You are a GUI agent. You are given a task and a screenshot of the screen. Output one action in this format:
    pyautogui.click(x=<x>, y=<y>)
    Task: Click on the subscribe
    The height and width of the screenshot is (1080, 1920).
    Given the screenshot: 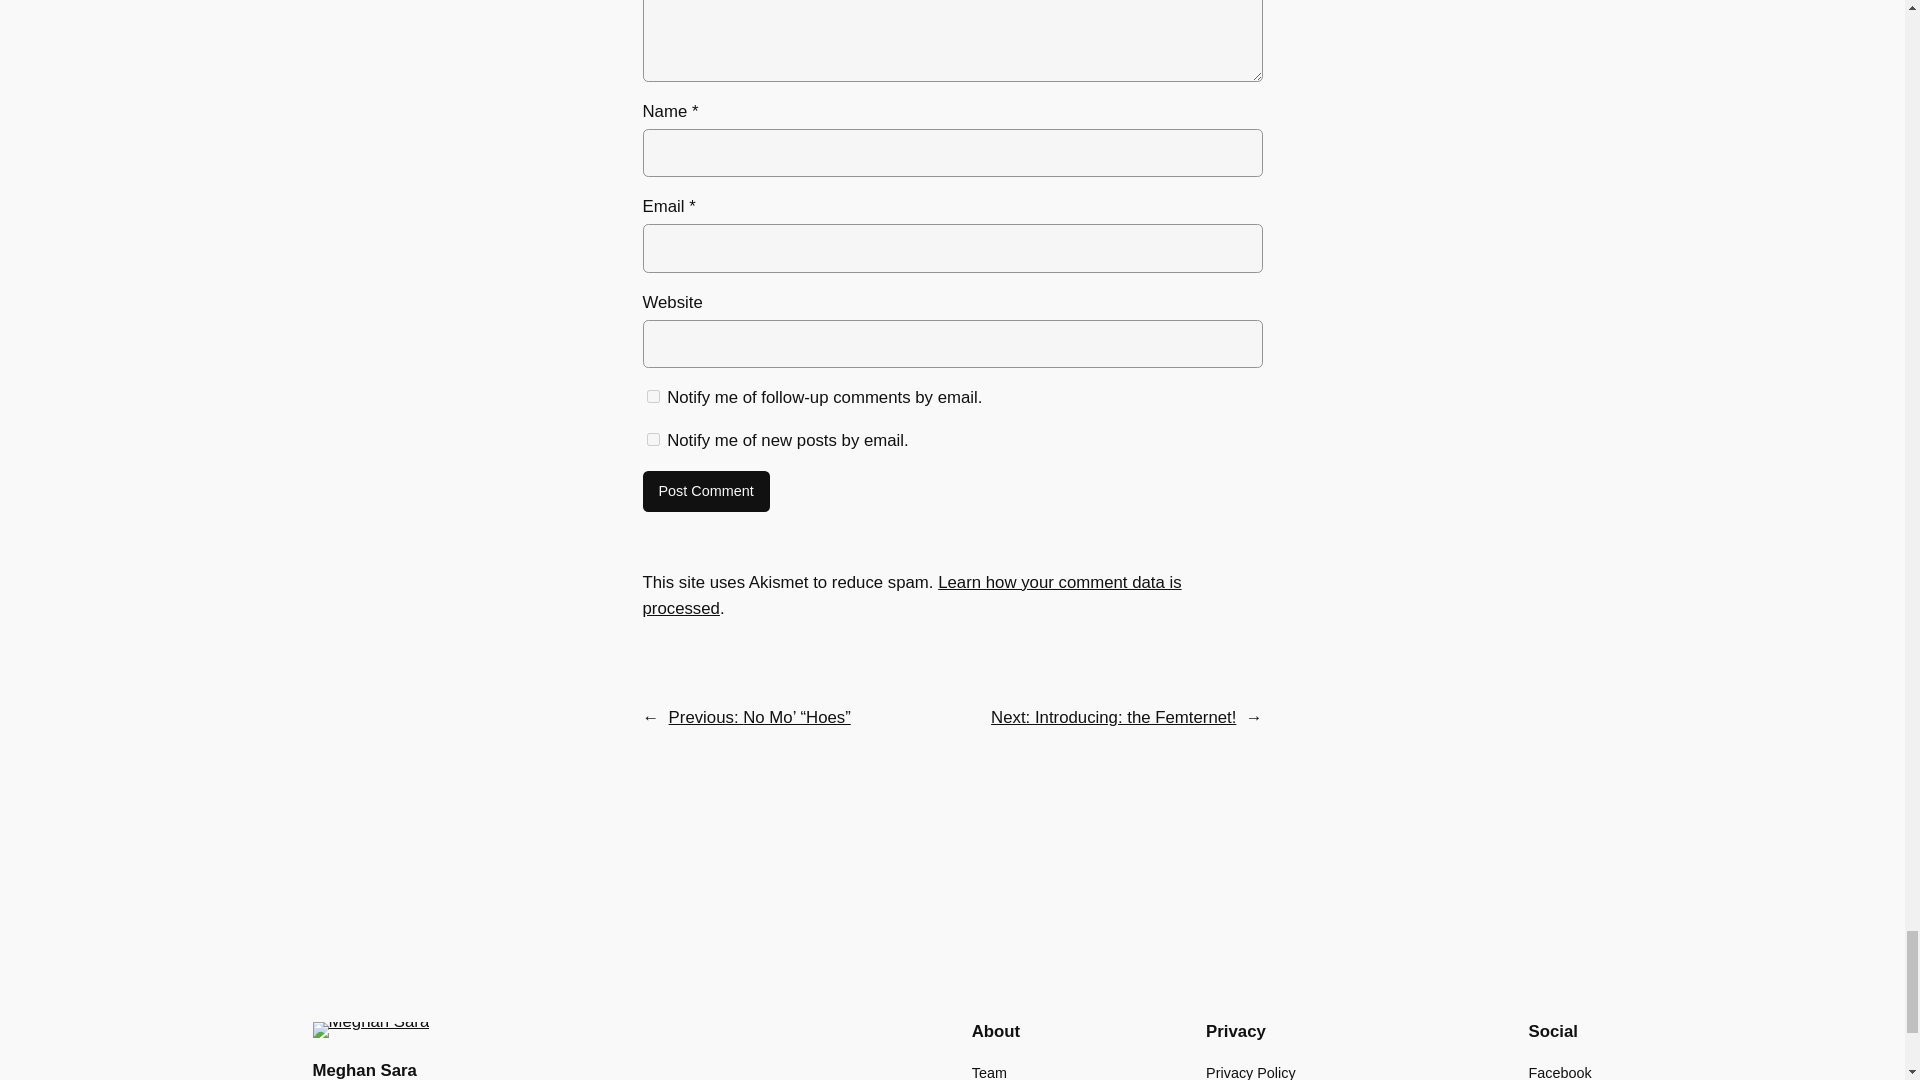 What is the action you would take?
    pyautogui.click(x=652, y=440)
    